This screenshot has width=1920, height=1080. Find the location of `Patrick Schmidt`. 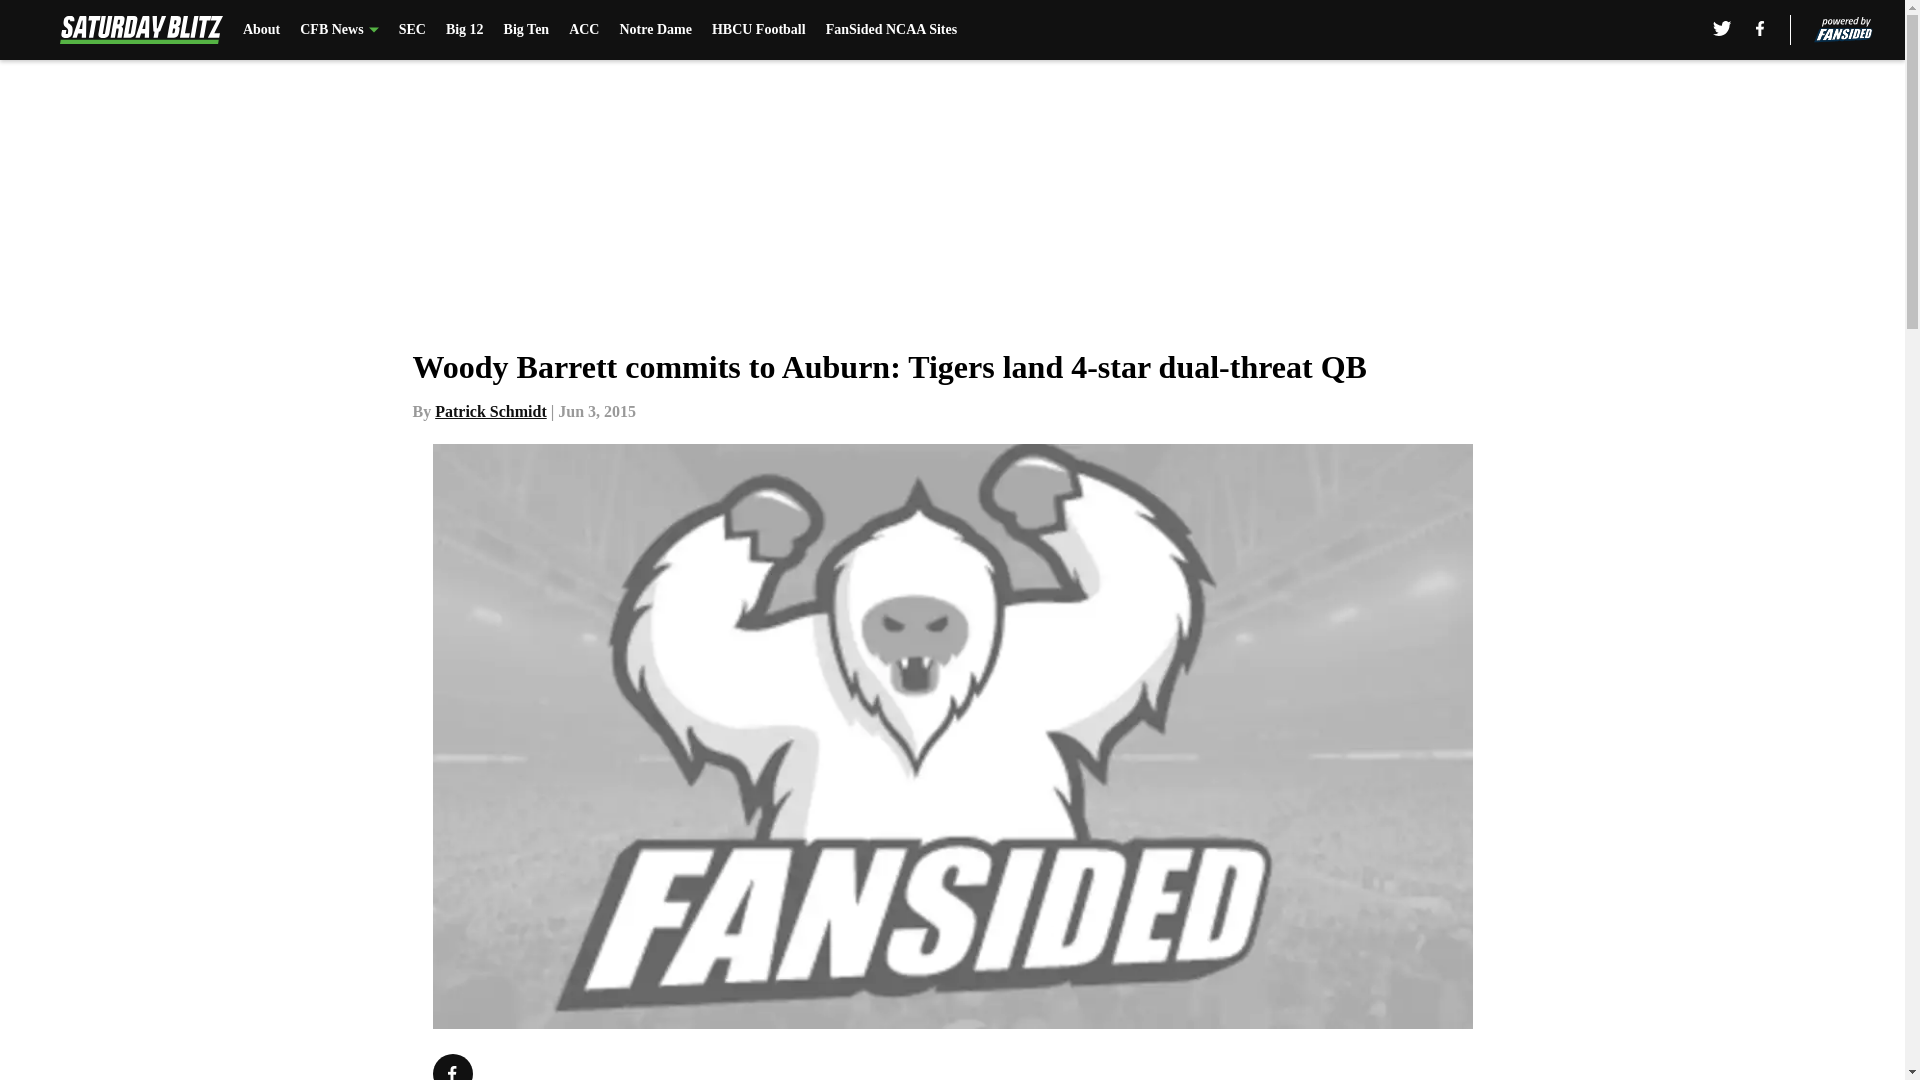

Patrick Schmidt is located at coordinates (491, 411).